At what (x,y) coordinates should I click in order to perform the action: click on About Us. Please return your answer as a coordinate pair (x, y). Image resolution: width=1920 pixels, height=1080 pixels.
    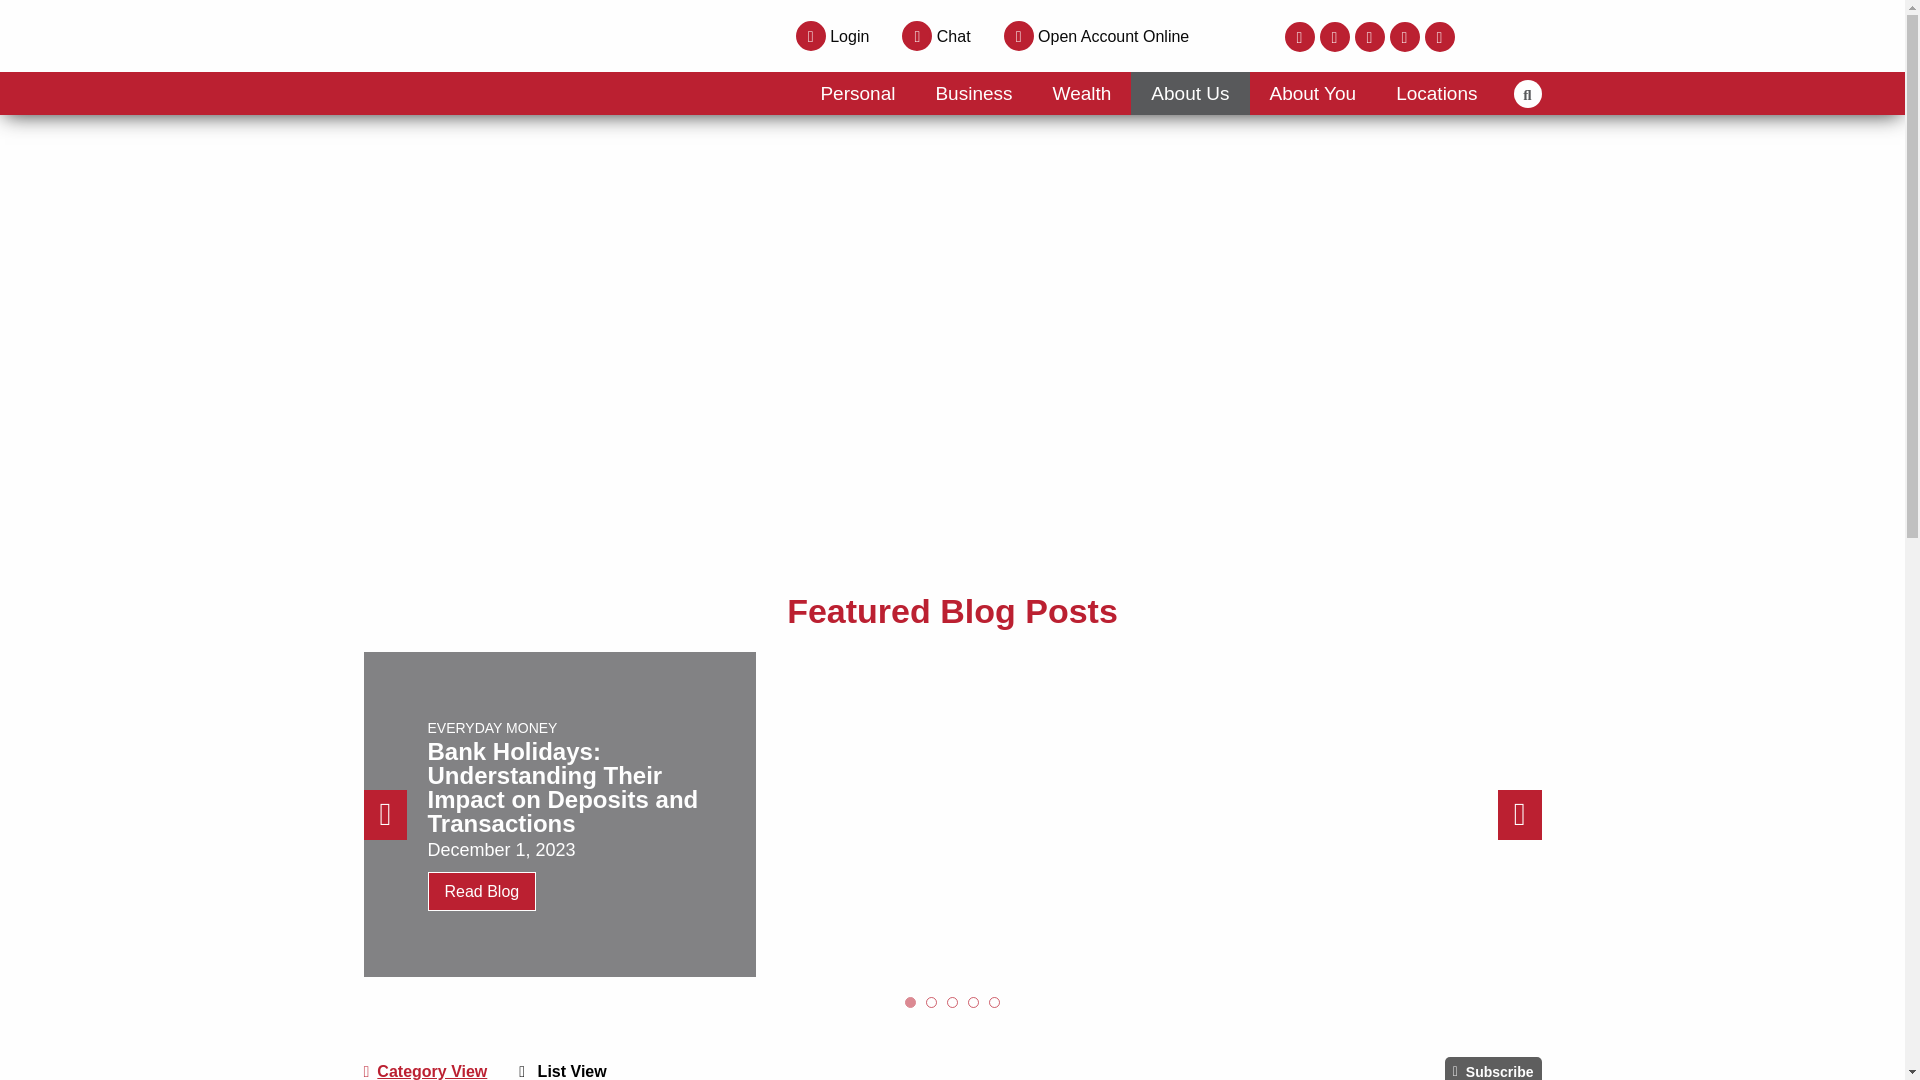
    Looking at the image, I should click on (1190, 93).